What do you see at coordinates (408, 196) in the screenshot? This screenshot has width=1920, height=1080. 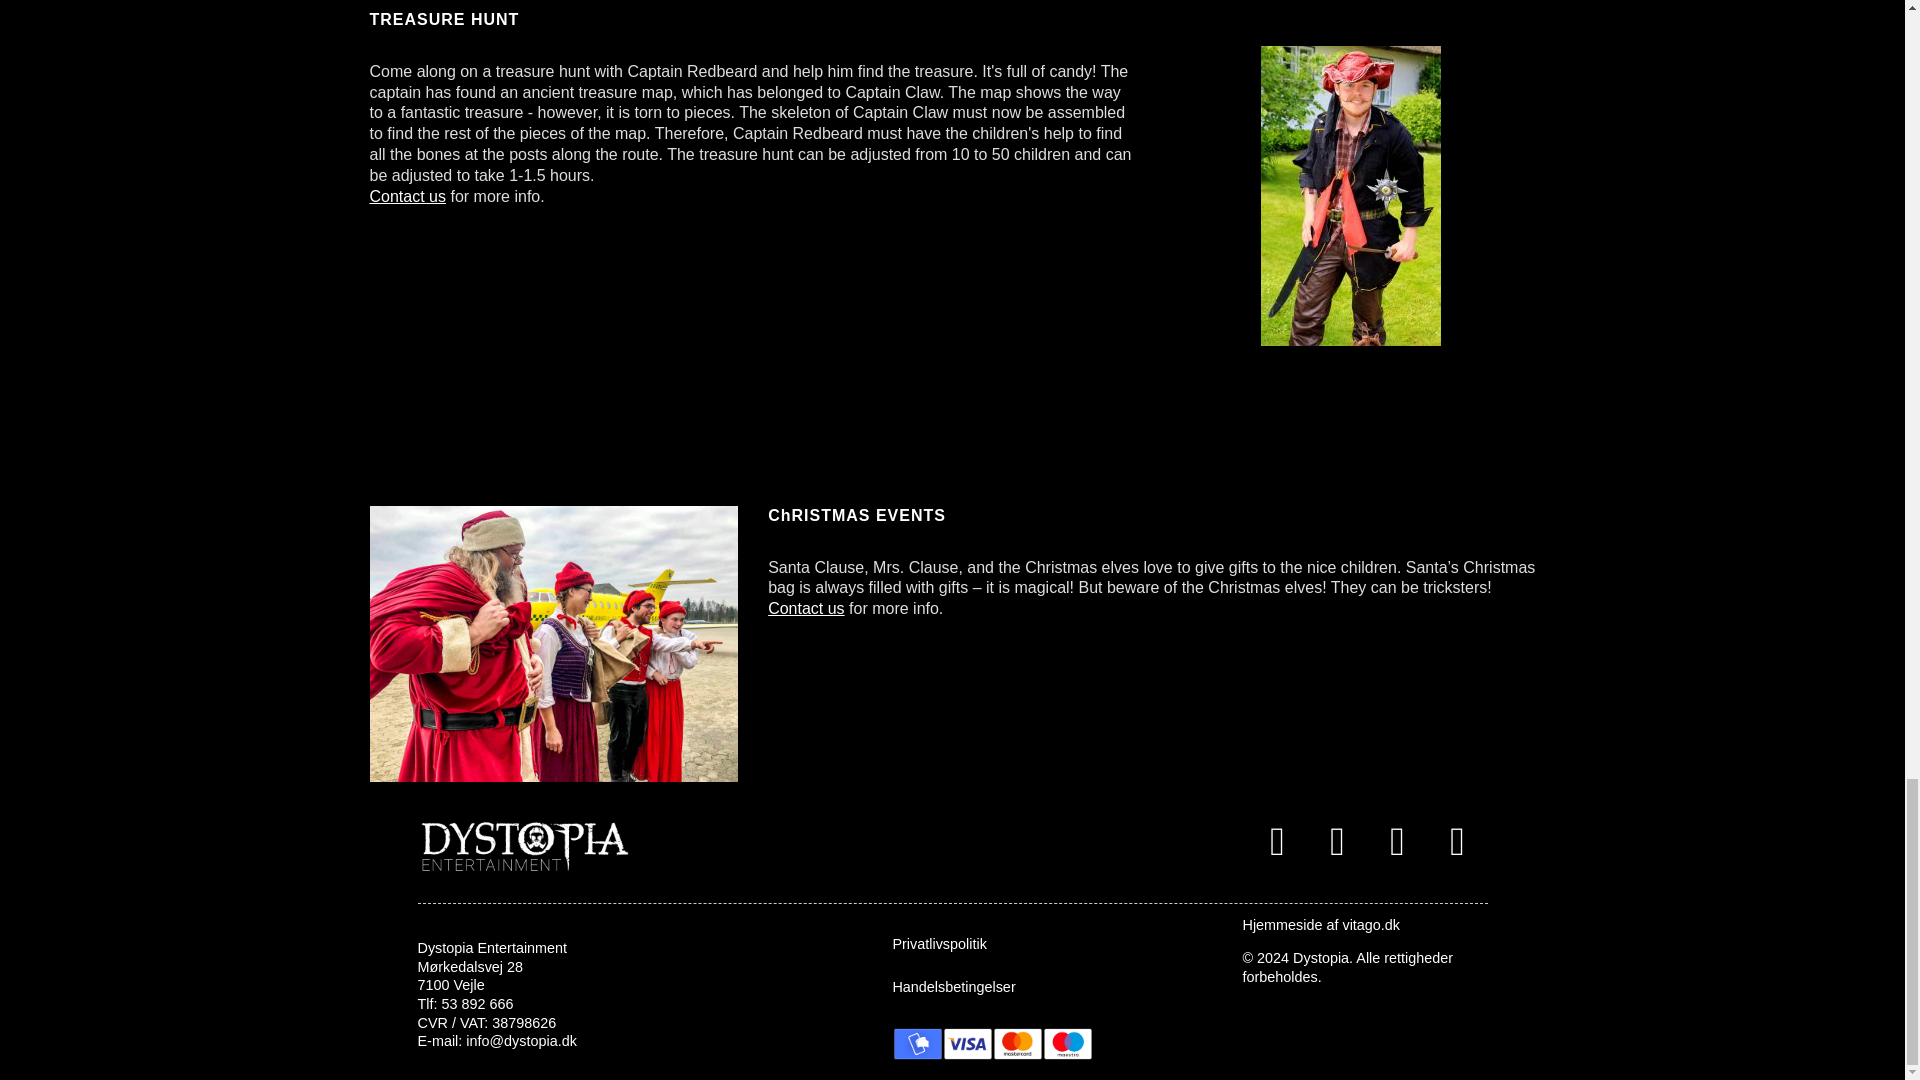 I see `Contact us` at bounding box center [408, 196].